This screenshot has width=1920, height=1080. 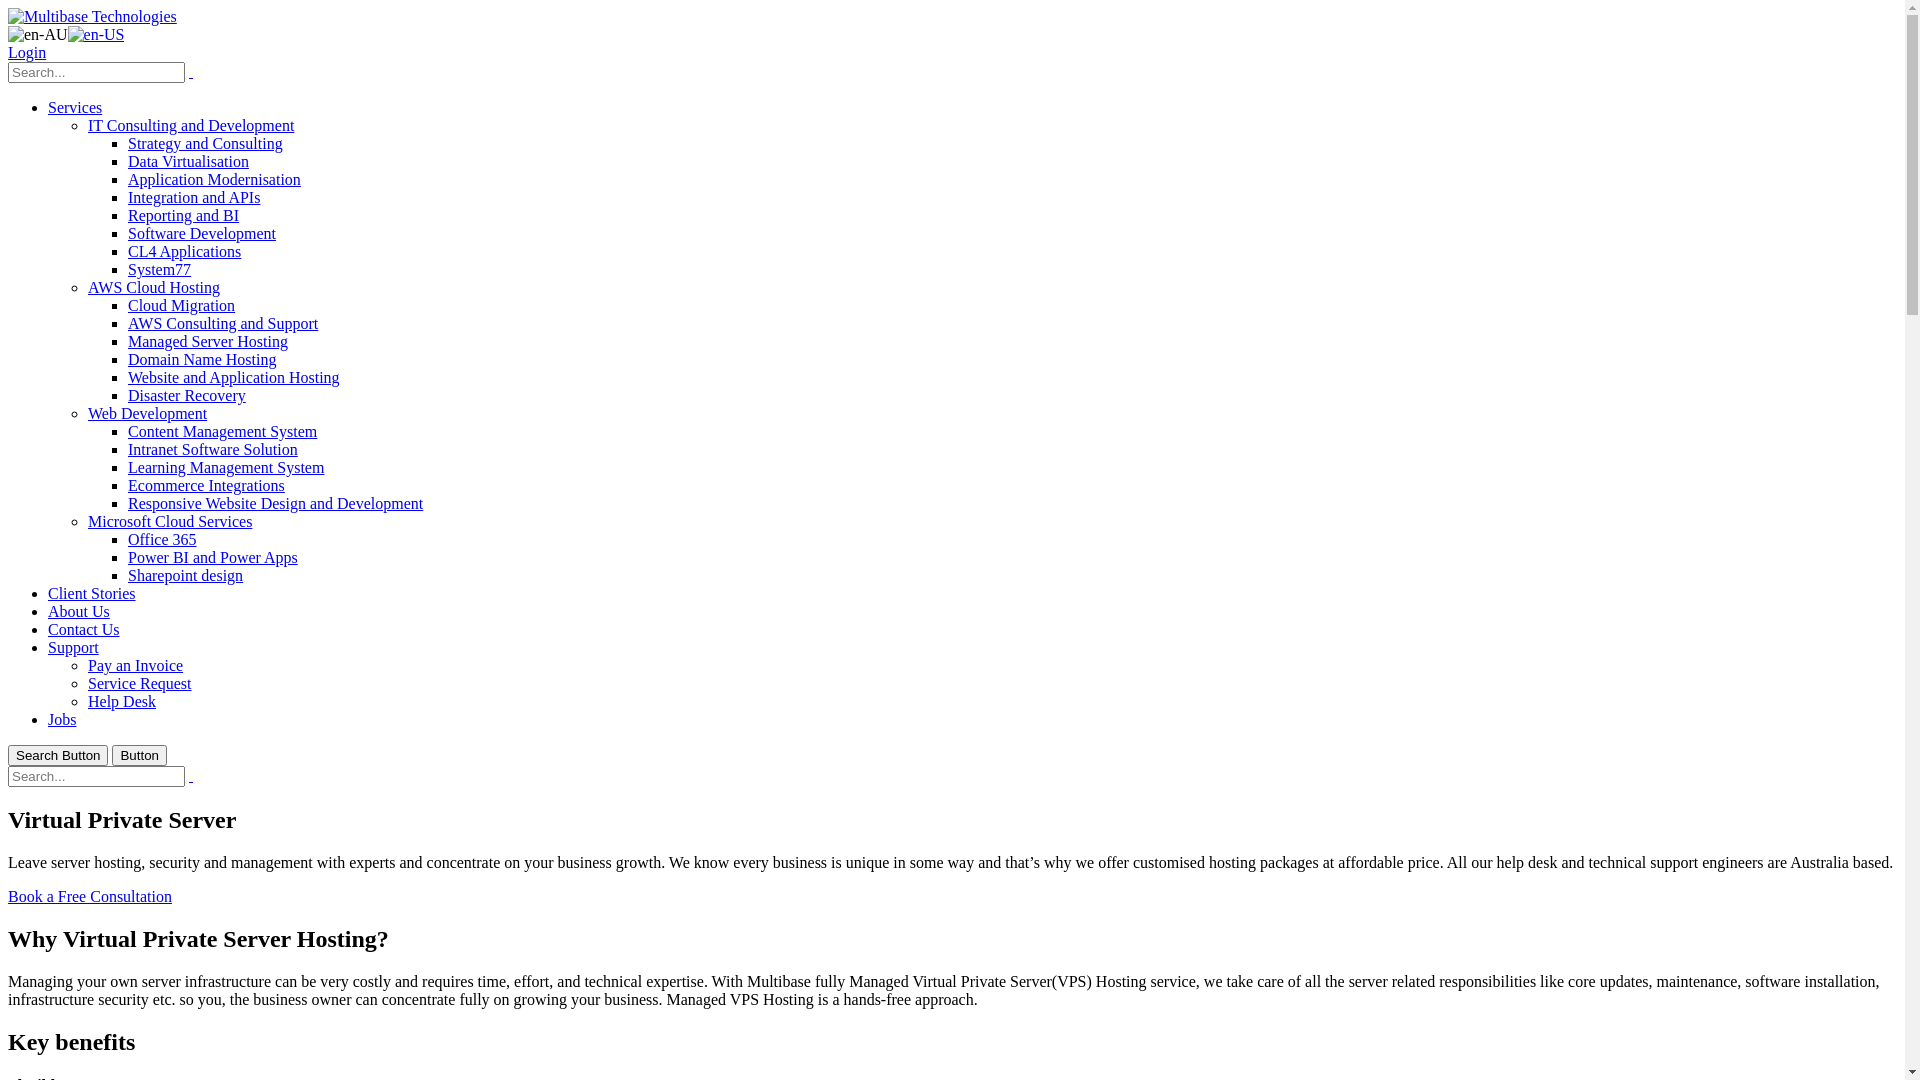 I want to click on CL4 Applications, so click(x=184, y=252).